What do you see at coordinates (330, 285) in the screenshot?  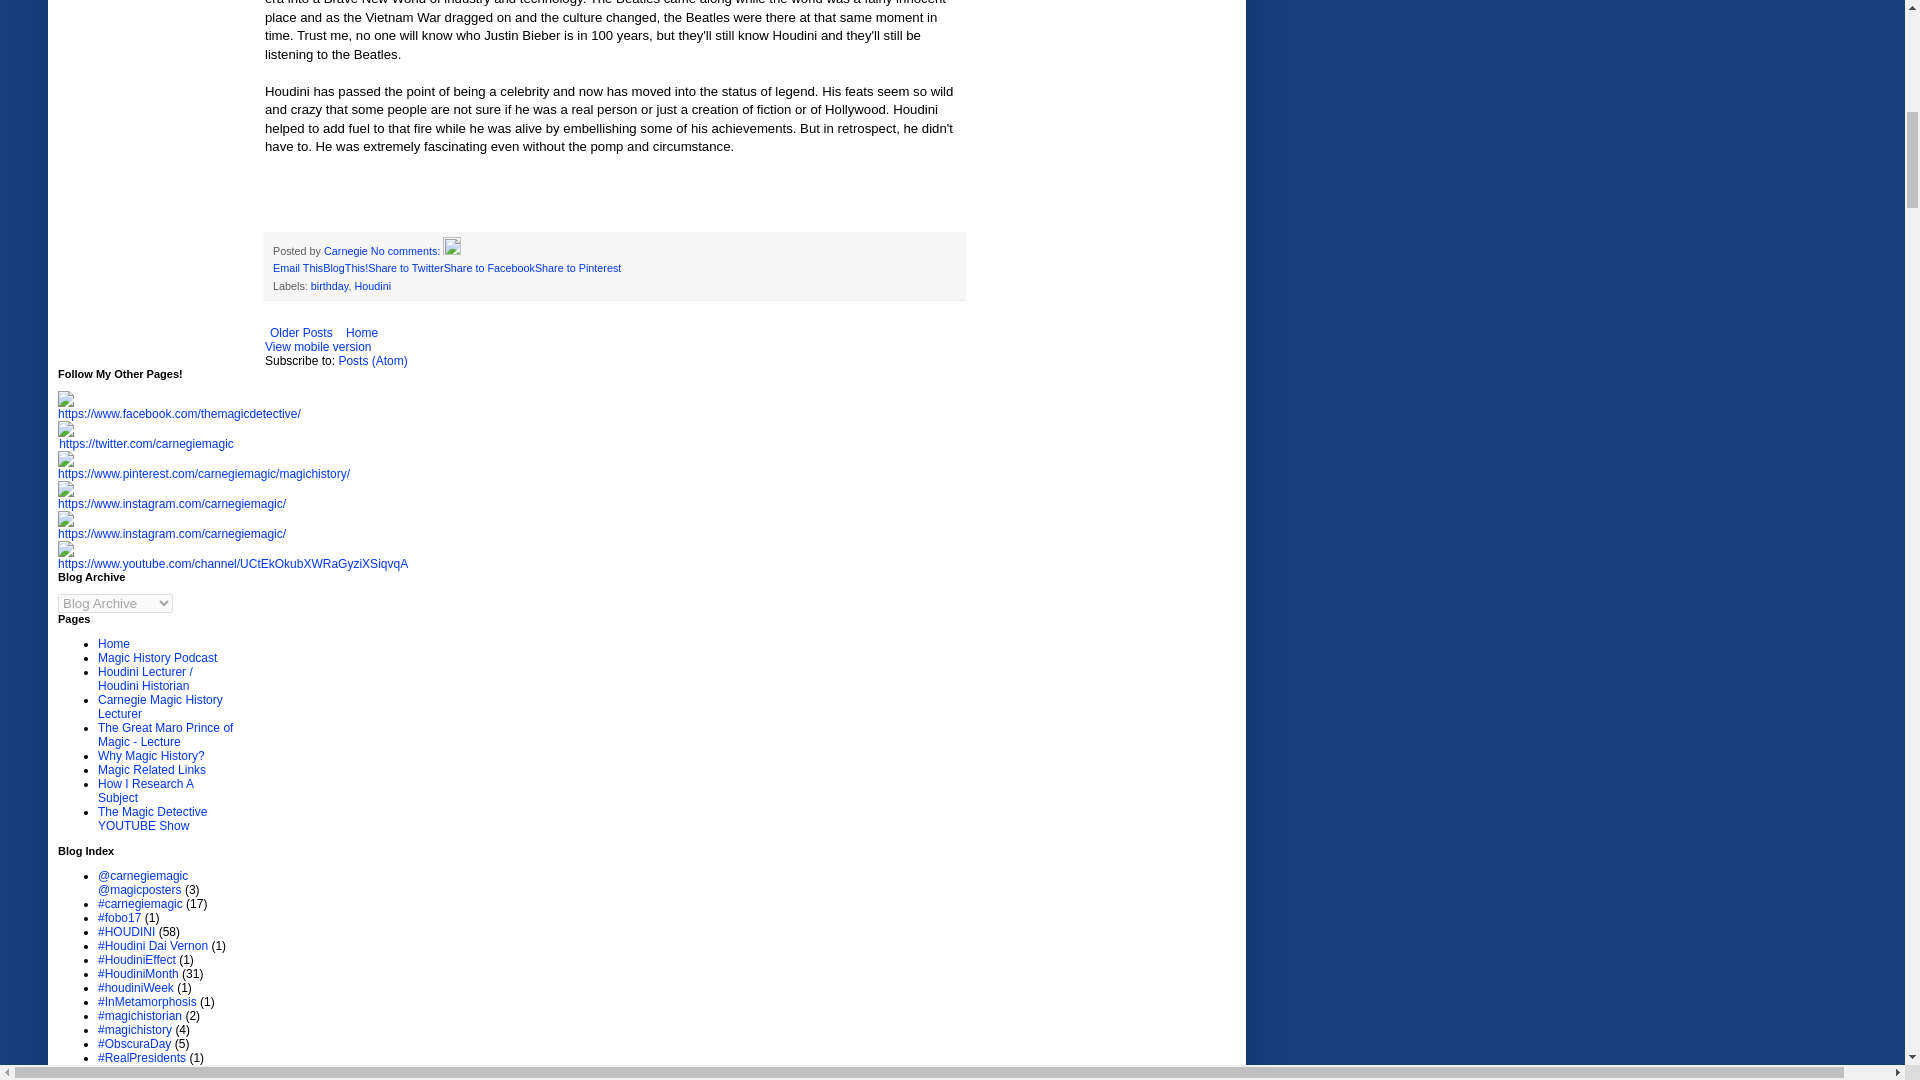 I see `birthday` at bounding box center [330, 285].